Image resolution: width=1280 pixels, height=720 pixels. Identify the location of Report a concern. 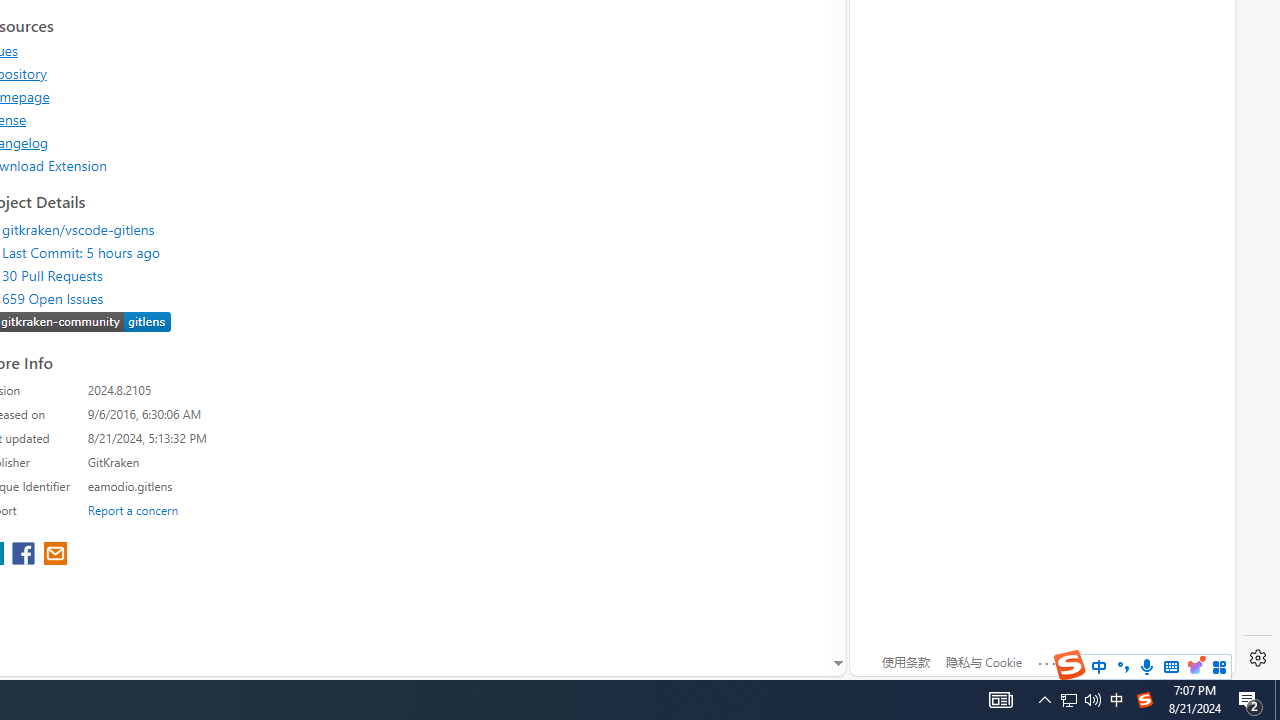
(133, 509).